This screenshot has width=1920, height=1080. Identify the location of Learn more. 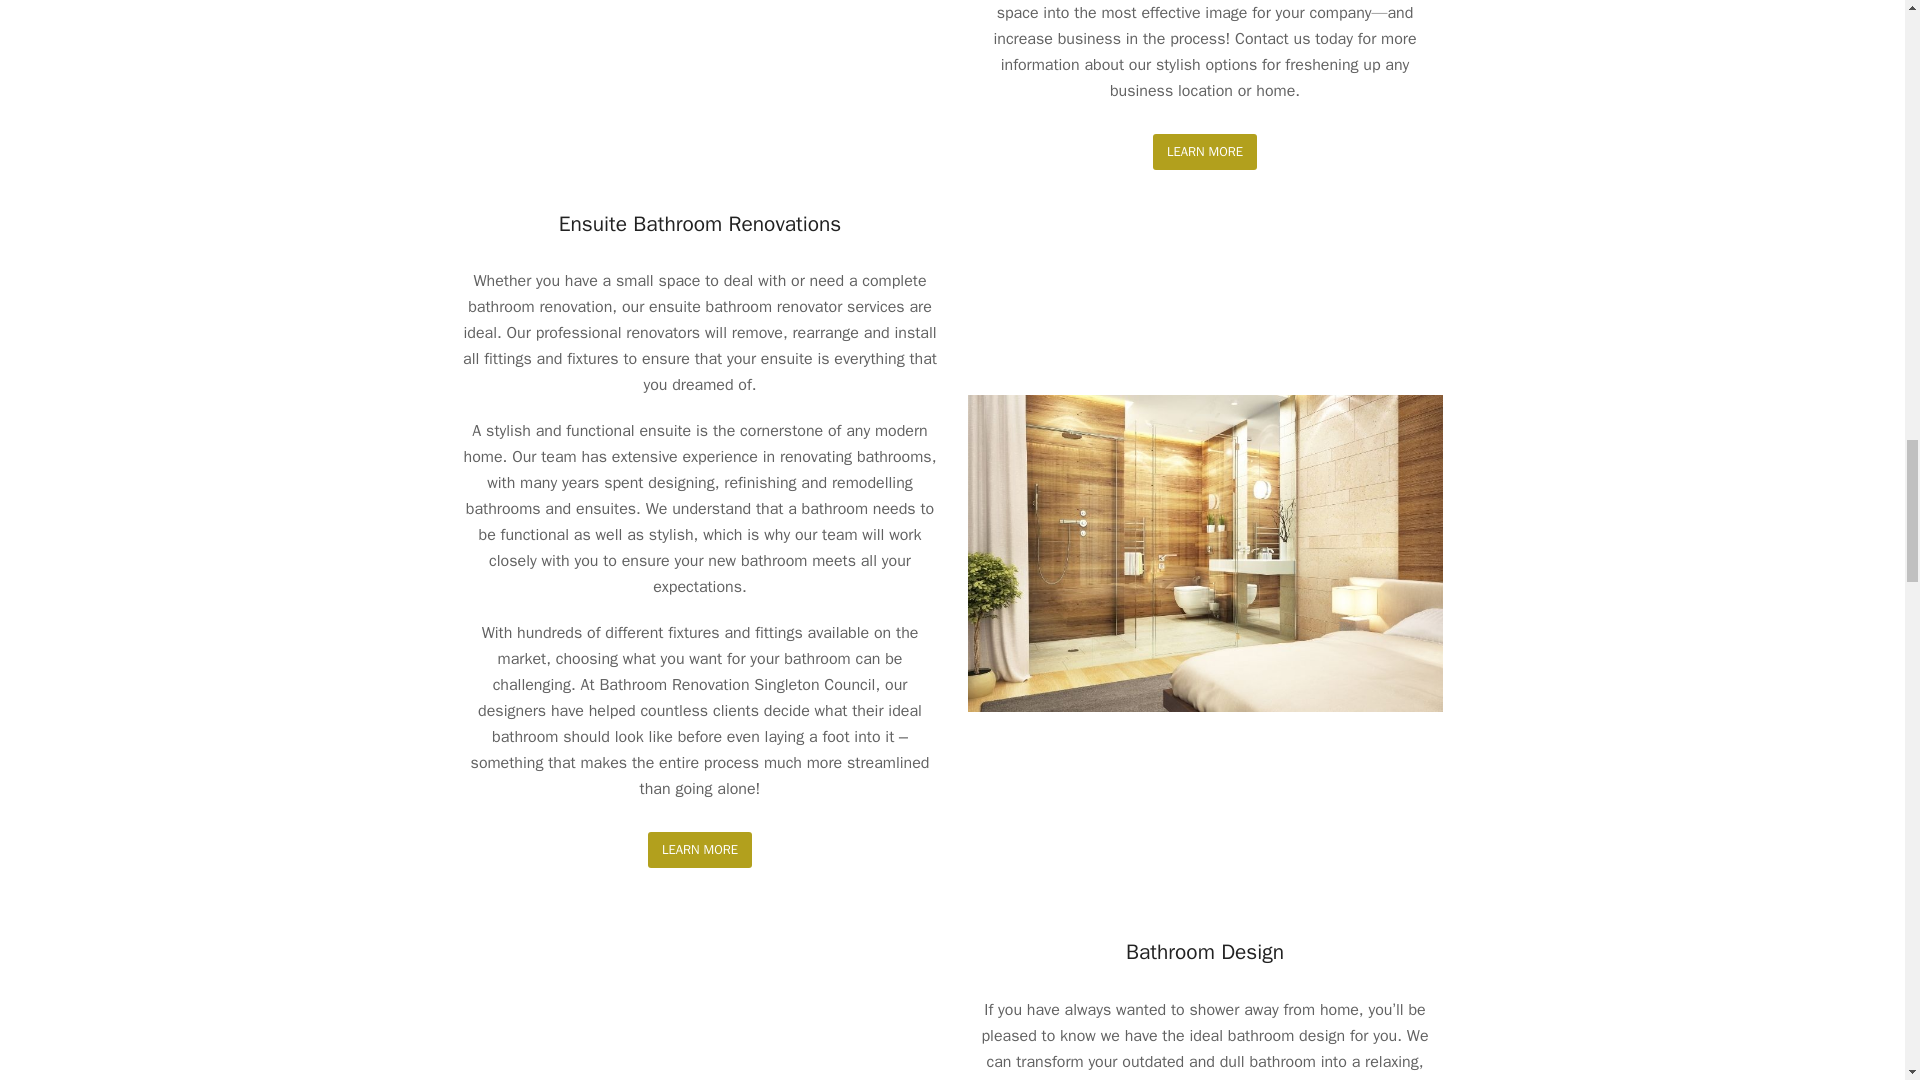
(700, 849).